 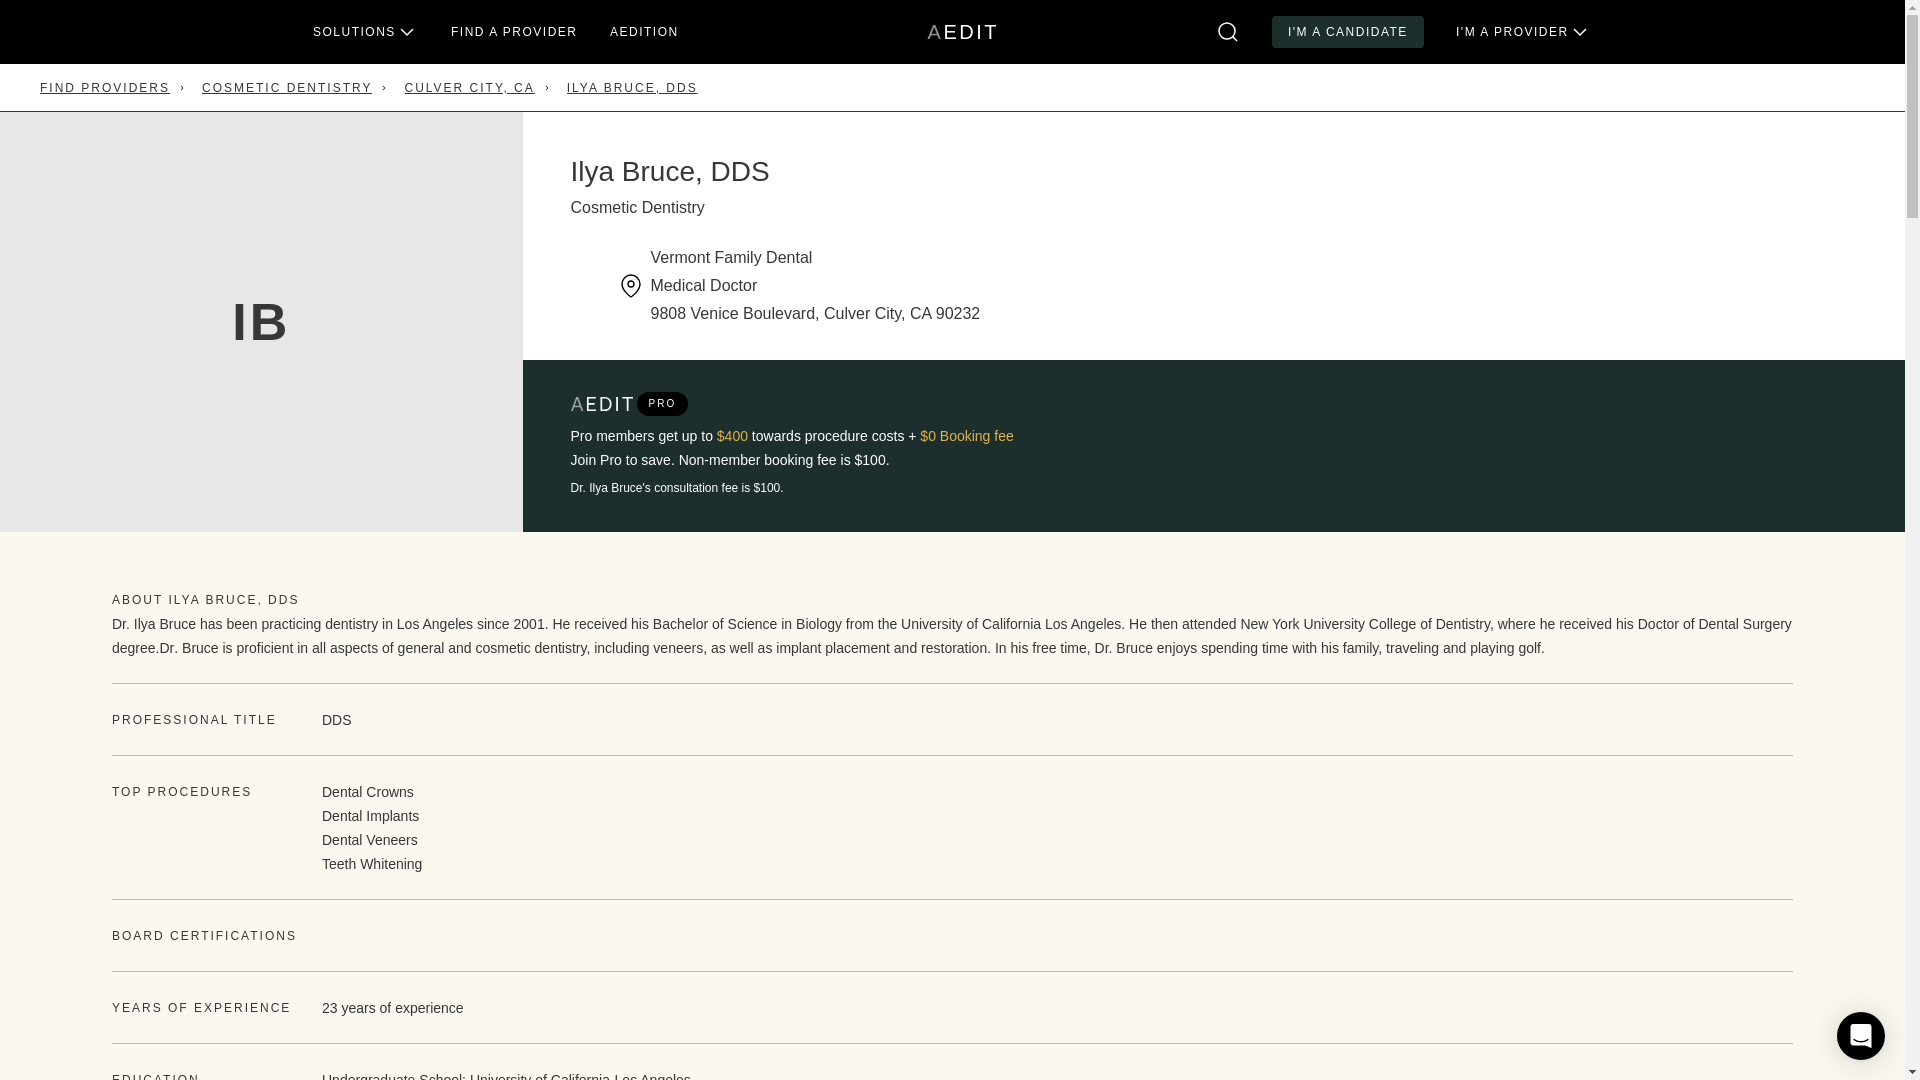 I want to click on I'M A CANDIDATE, so click(x=1348, y=32).